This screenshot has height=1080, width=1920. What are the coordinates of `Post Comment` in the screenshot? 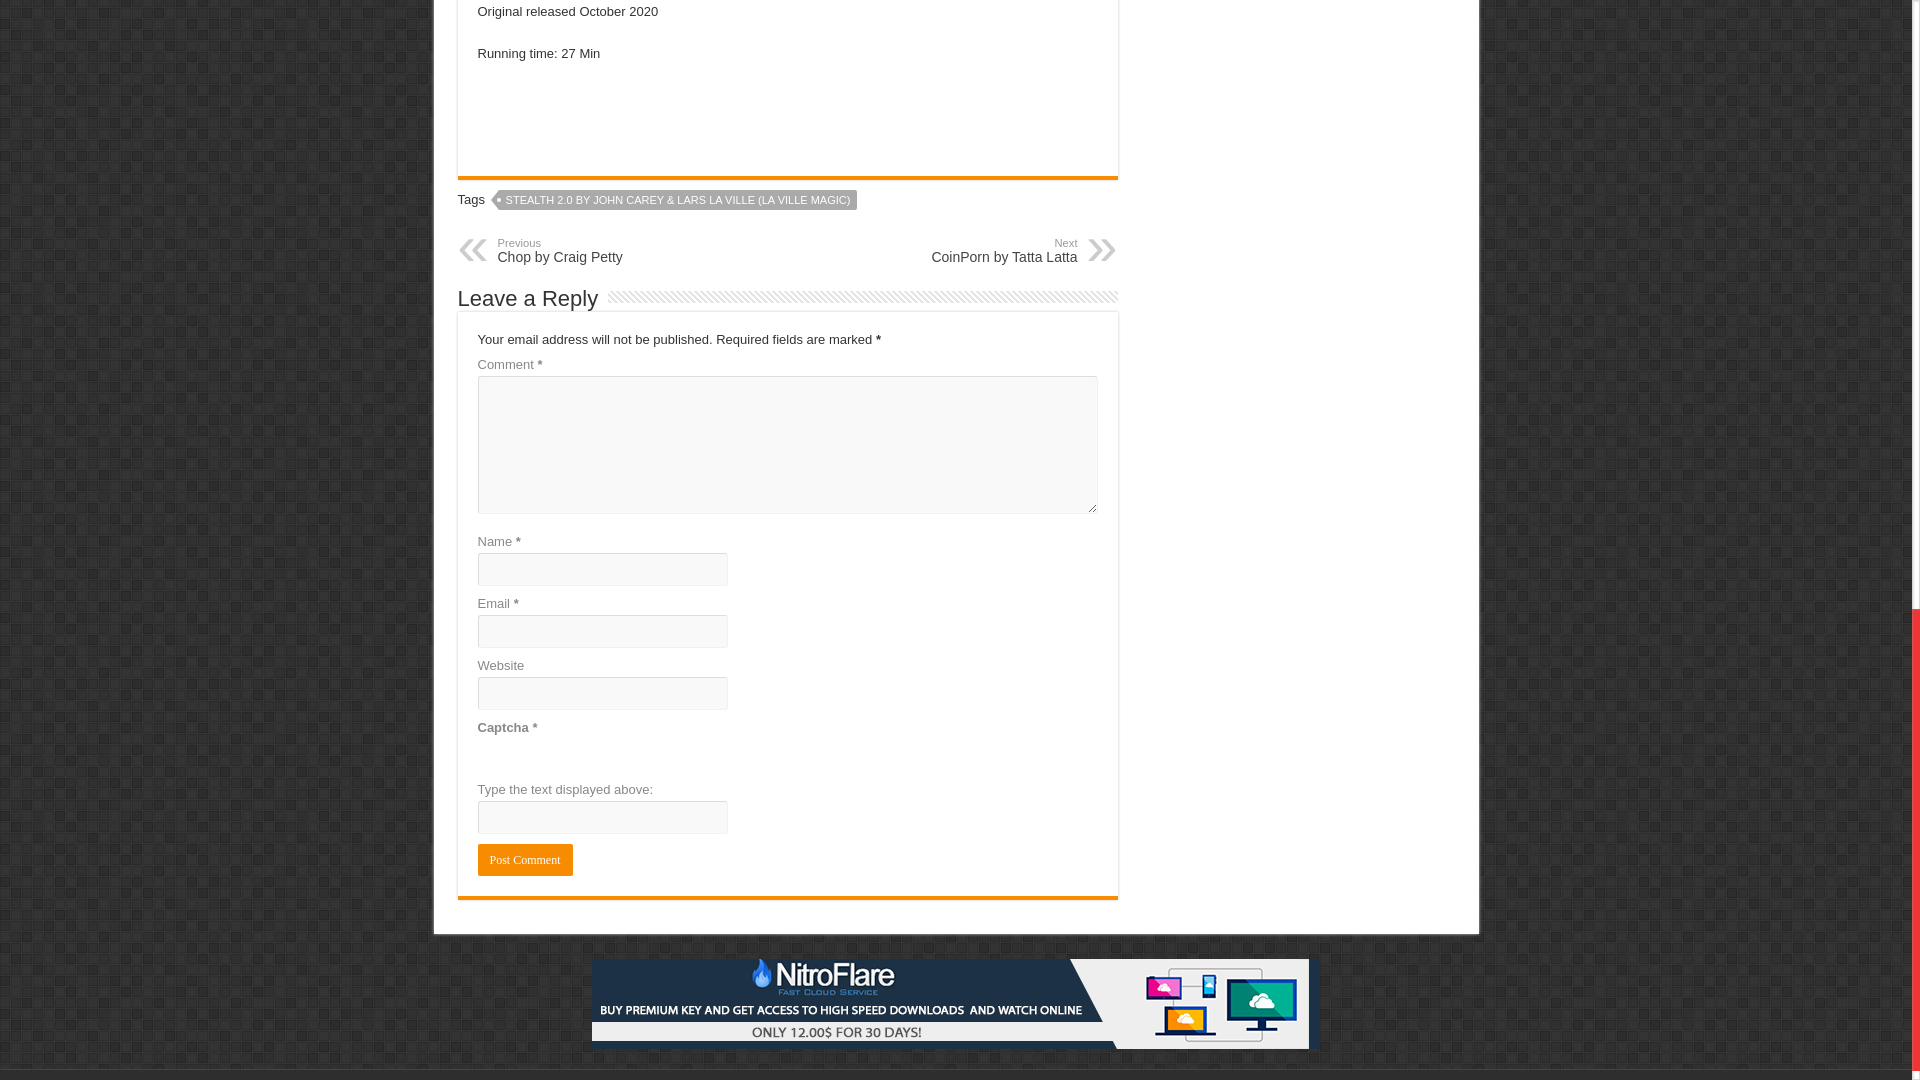 It's located at (525, 859).